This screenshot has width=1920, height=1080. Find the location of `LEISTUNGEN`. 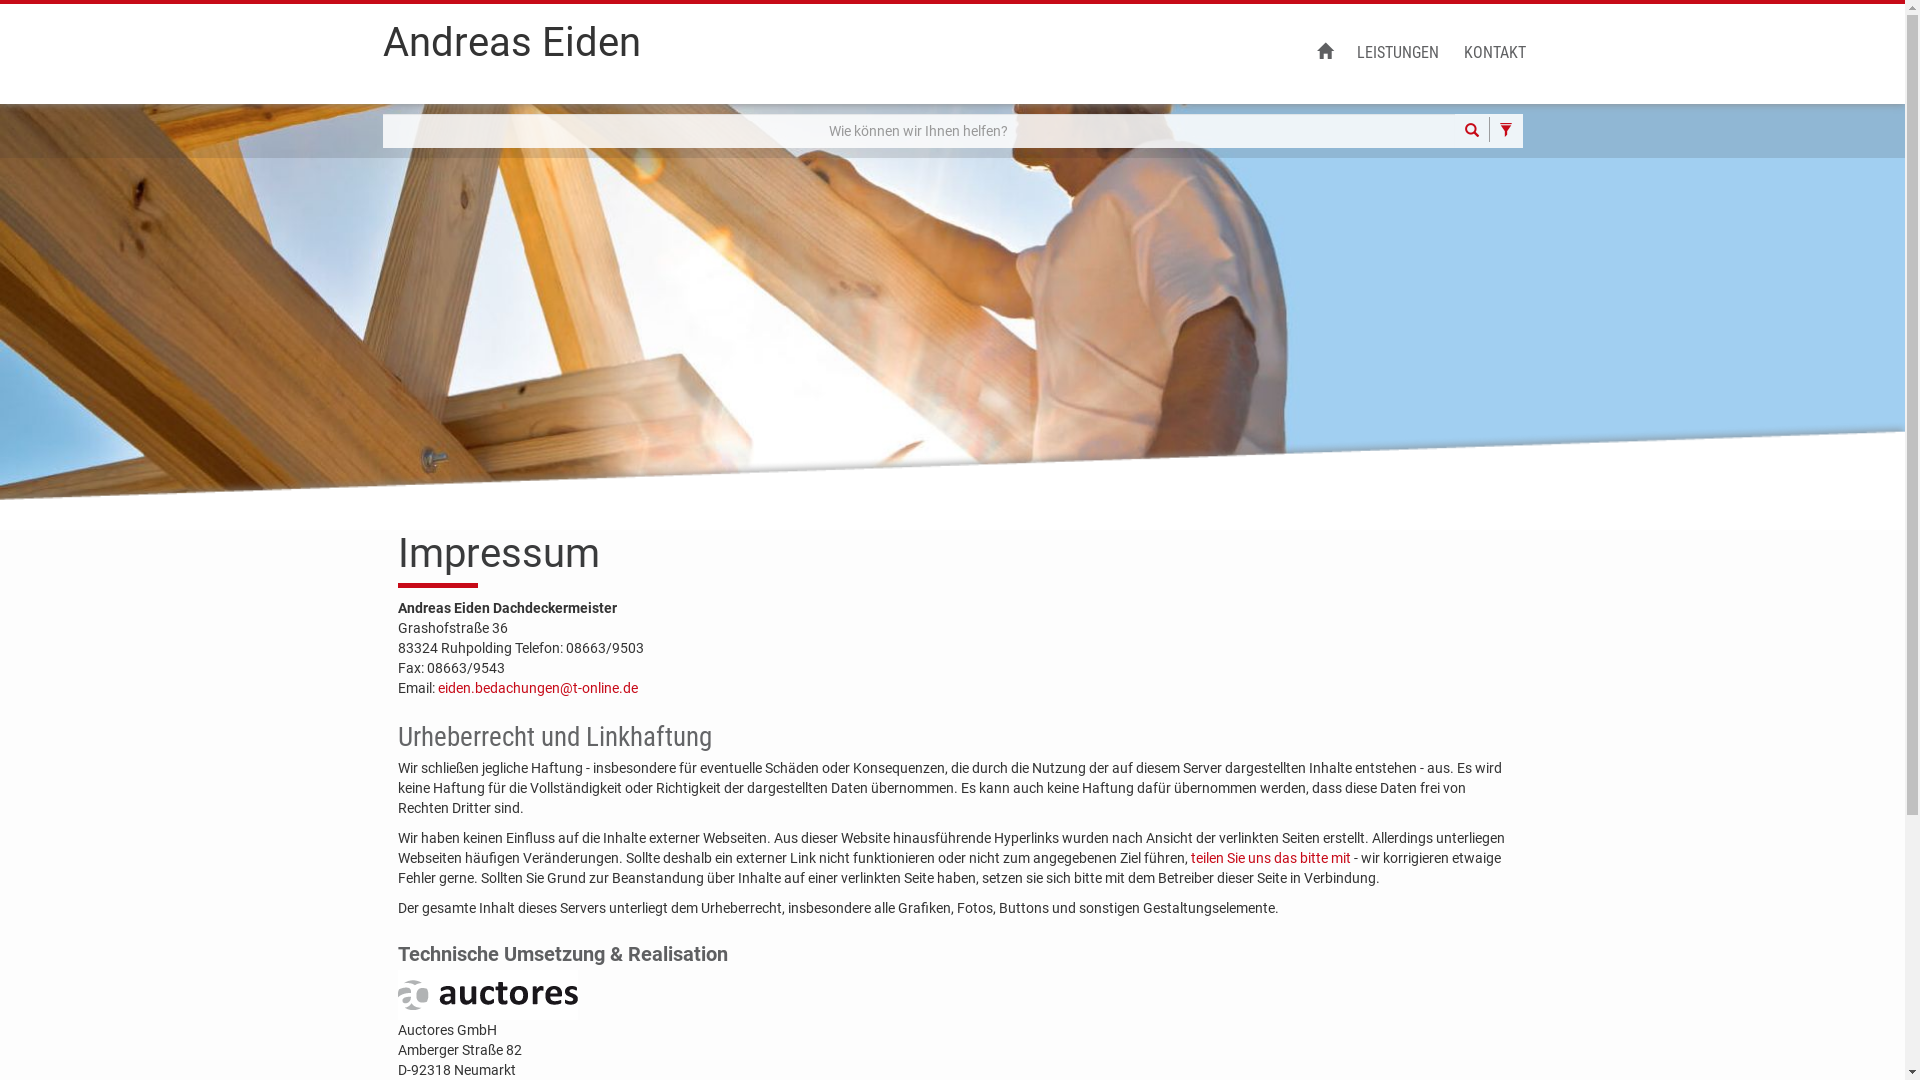

LEISTUNGEN is located at coordinates (1397, 54).